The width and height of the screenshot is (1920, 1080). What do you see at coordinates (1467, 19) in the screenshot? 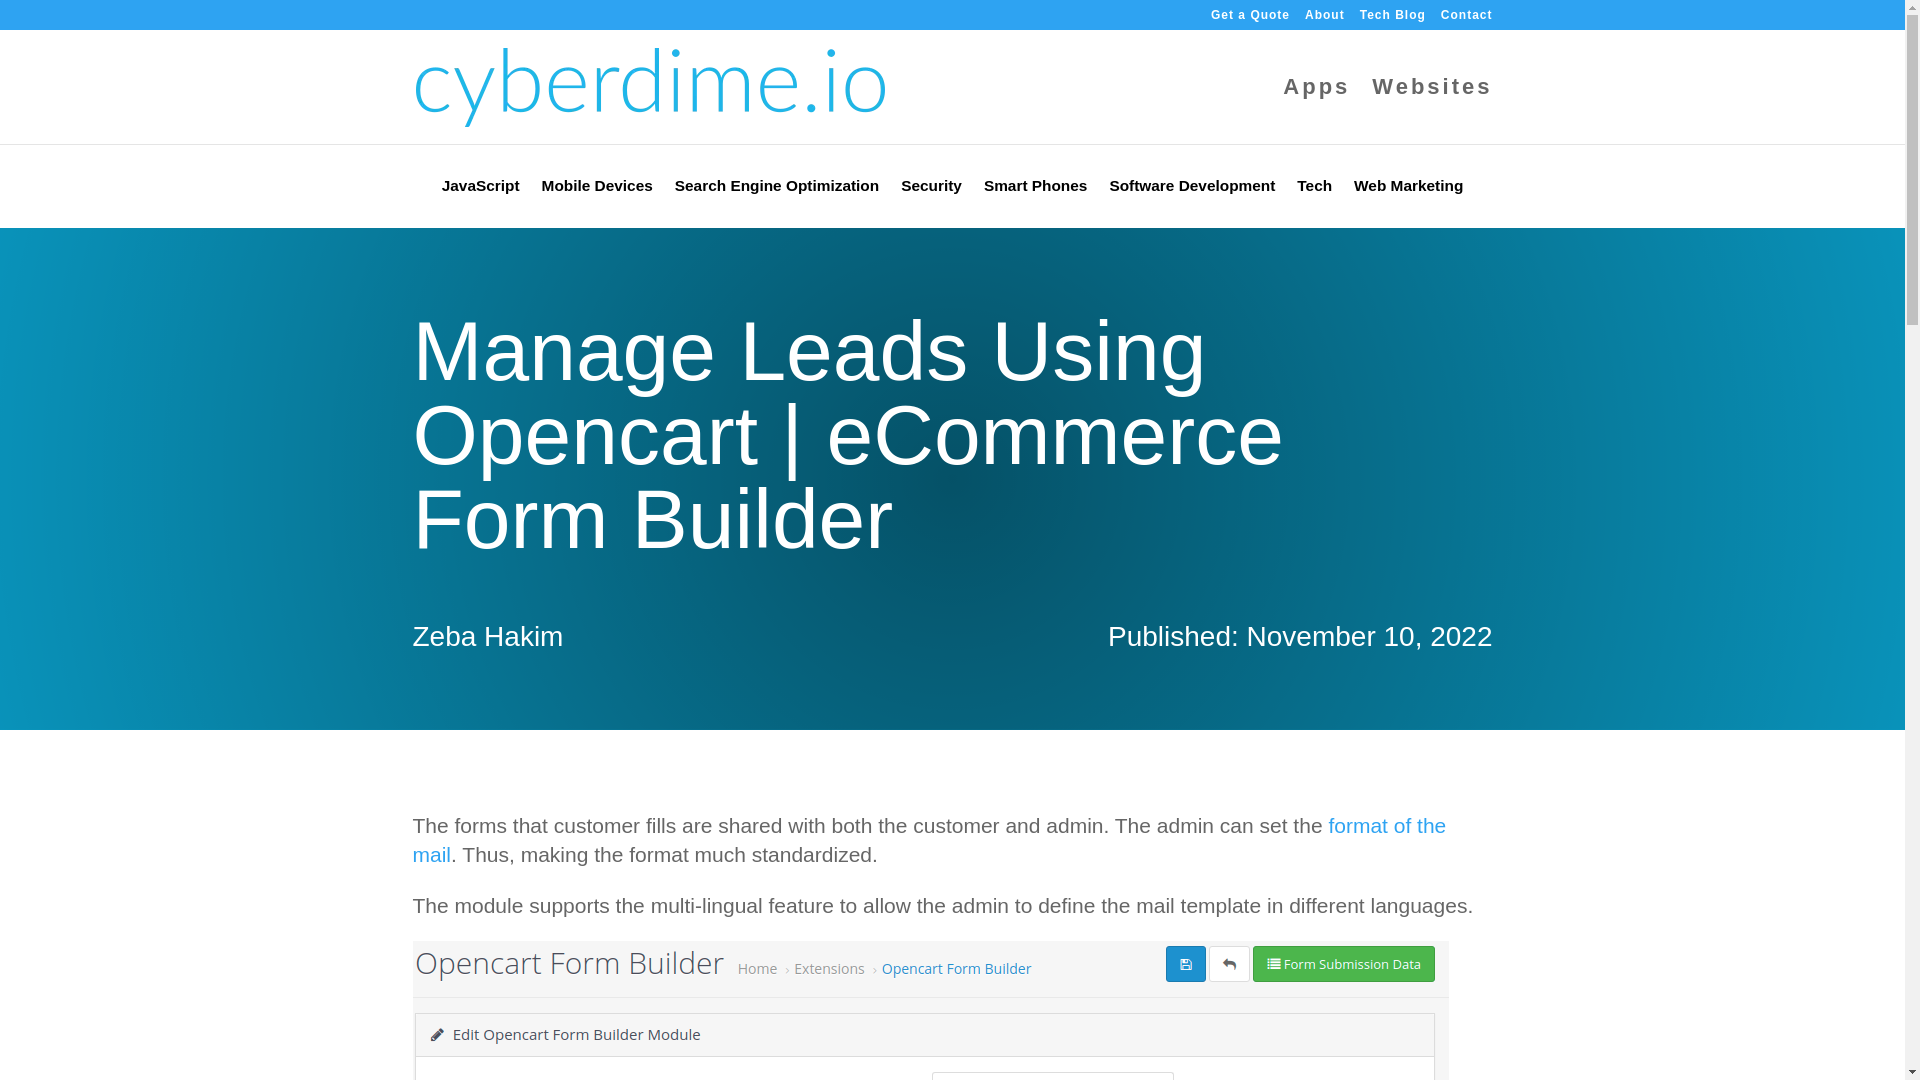
I see `Contact` at bounding box center [1467, 19].